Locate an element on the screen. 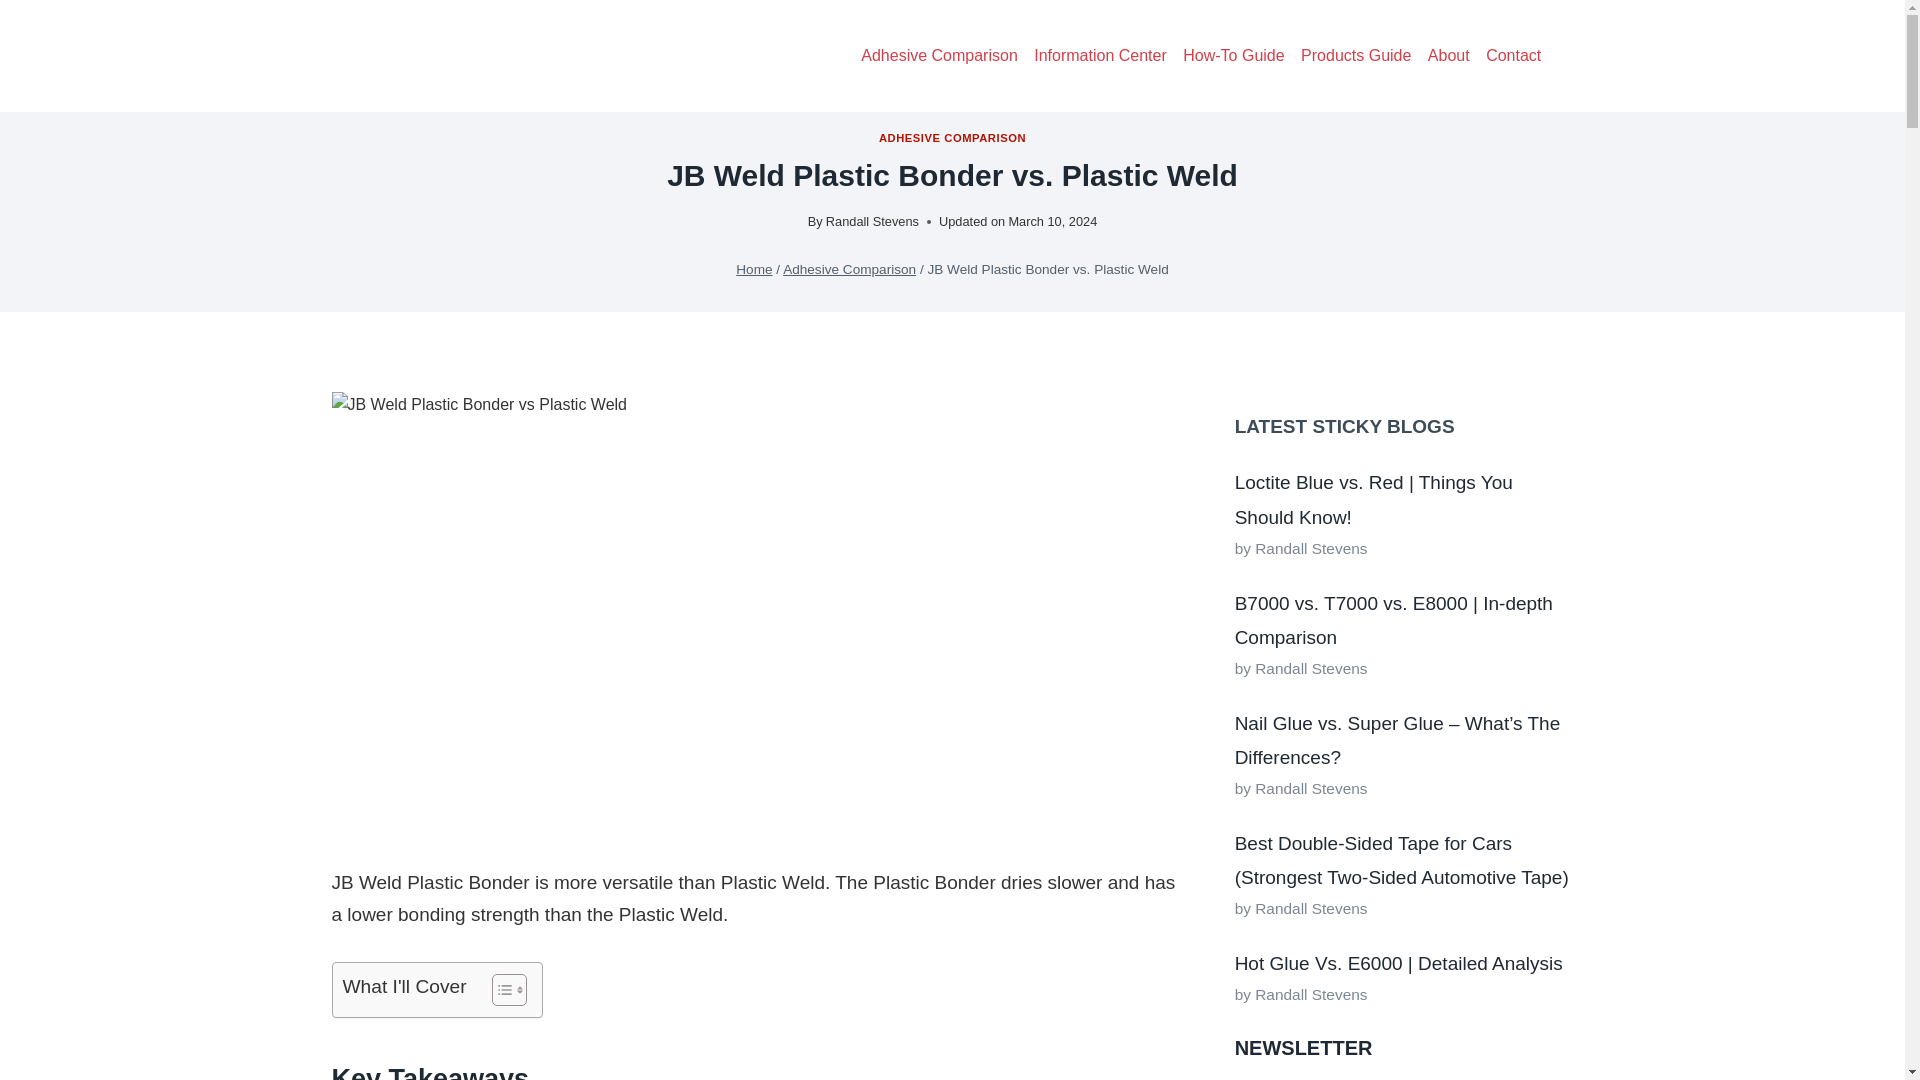 The image size is (1920, 1080). Home is located at coordinates (753, 269).